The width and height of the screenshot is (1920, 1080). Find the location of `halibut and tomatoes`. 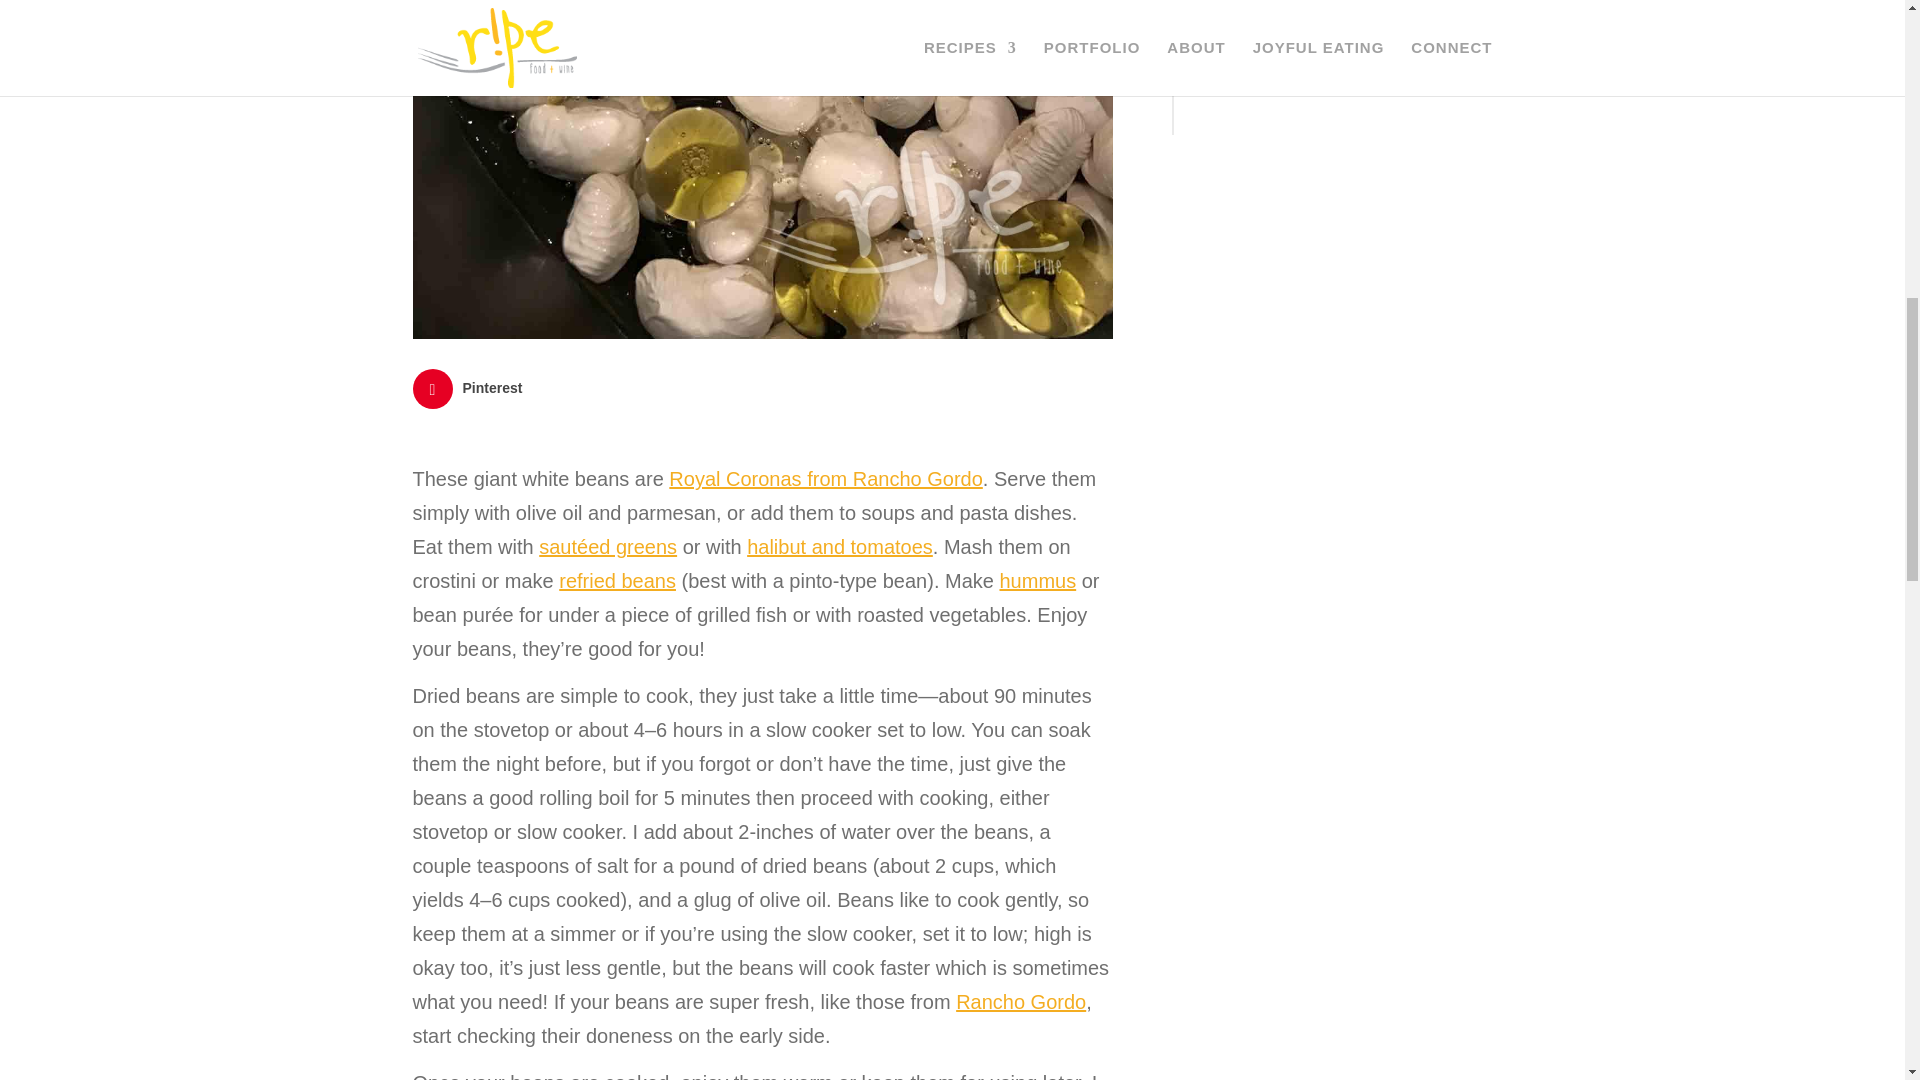

halibut and tomatoes is located at coordinates (840, 546).